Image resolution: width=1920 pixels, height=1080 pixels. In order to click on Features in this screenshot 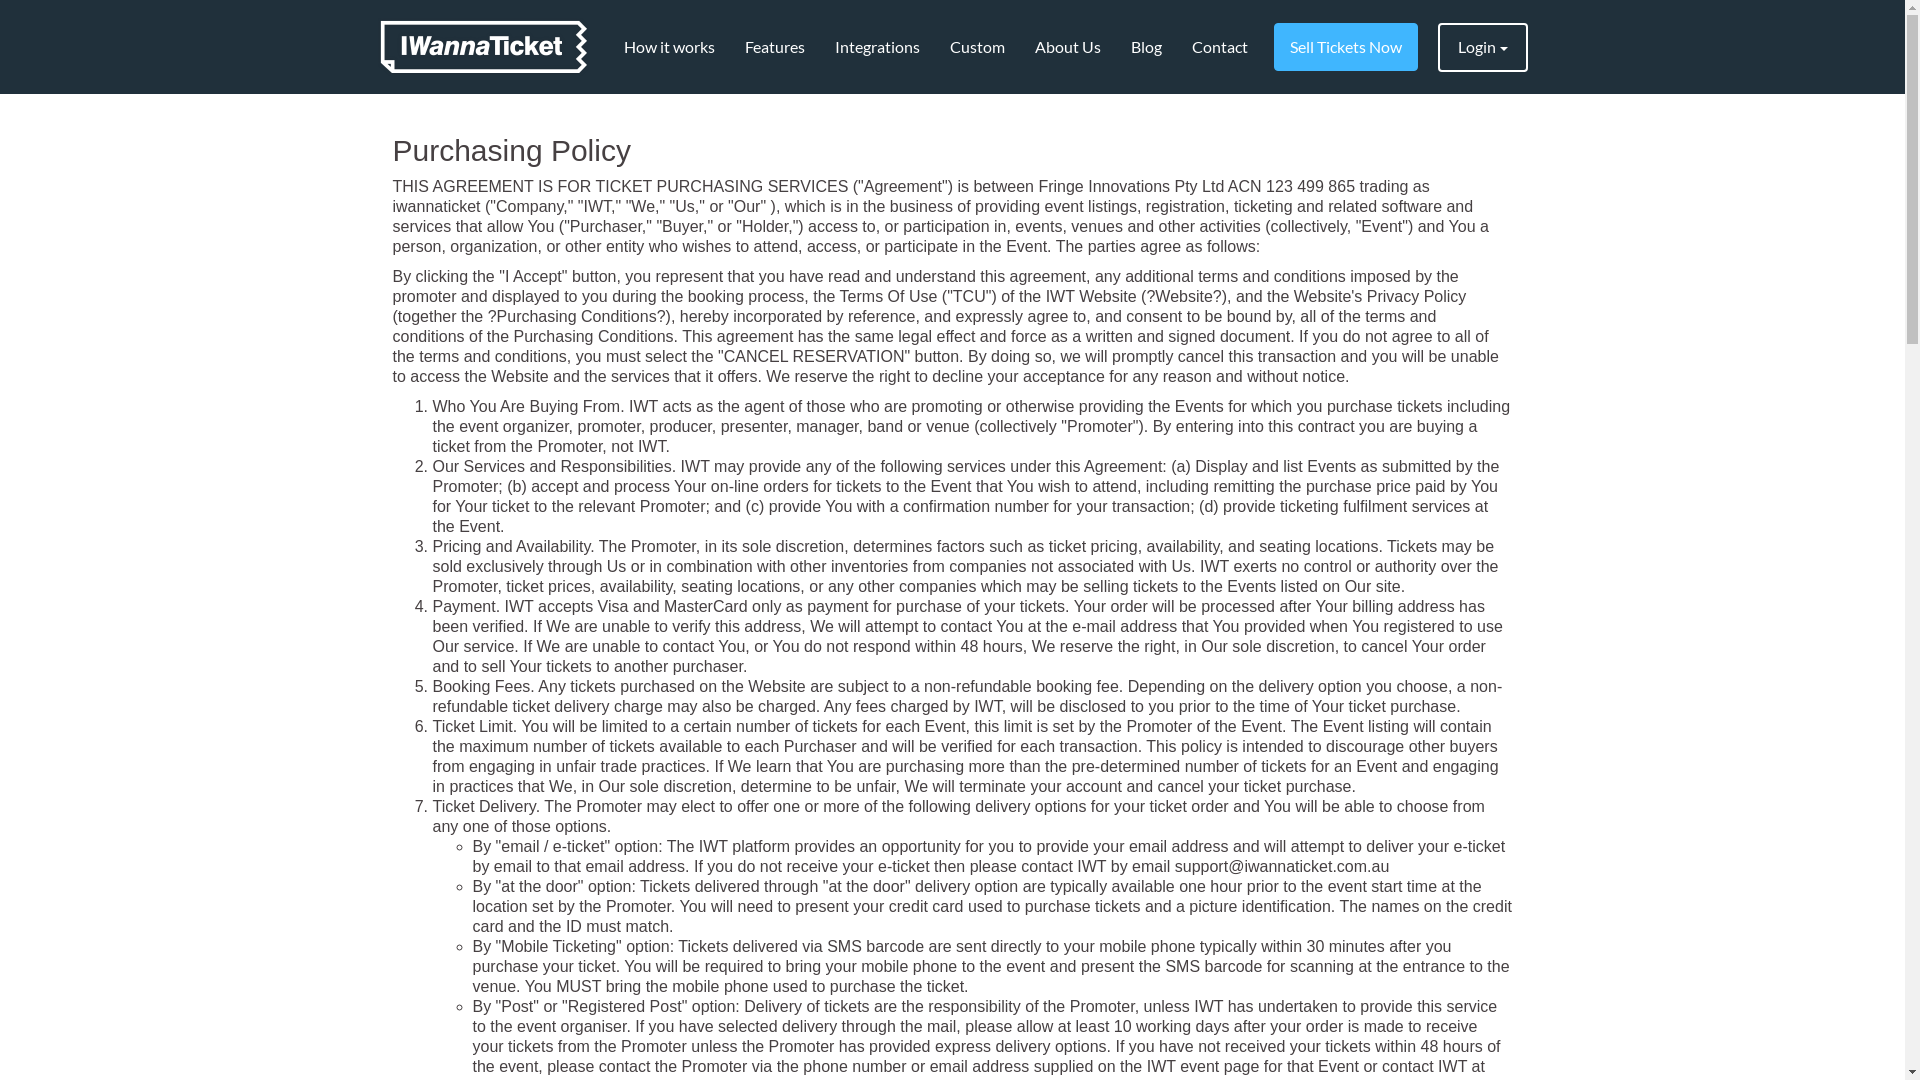, I will do `click(775, 47)`.